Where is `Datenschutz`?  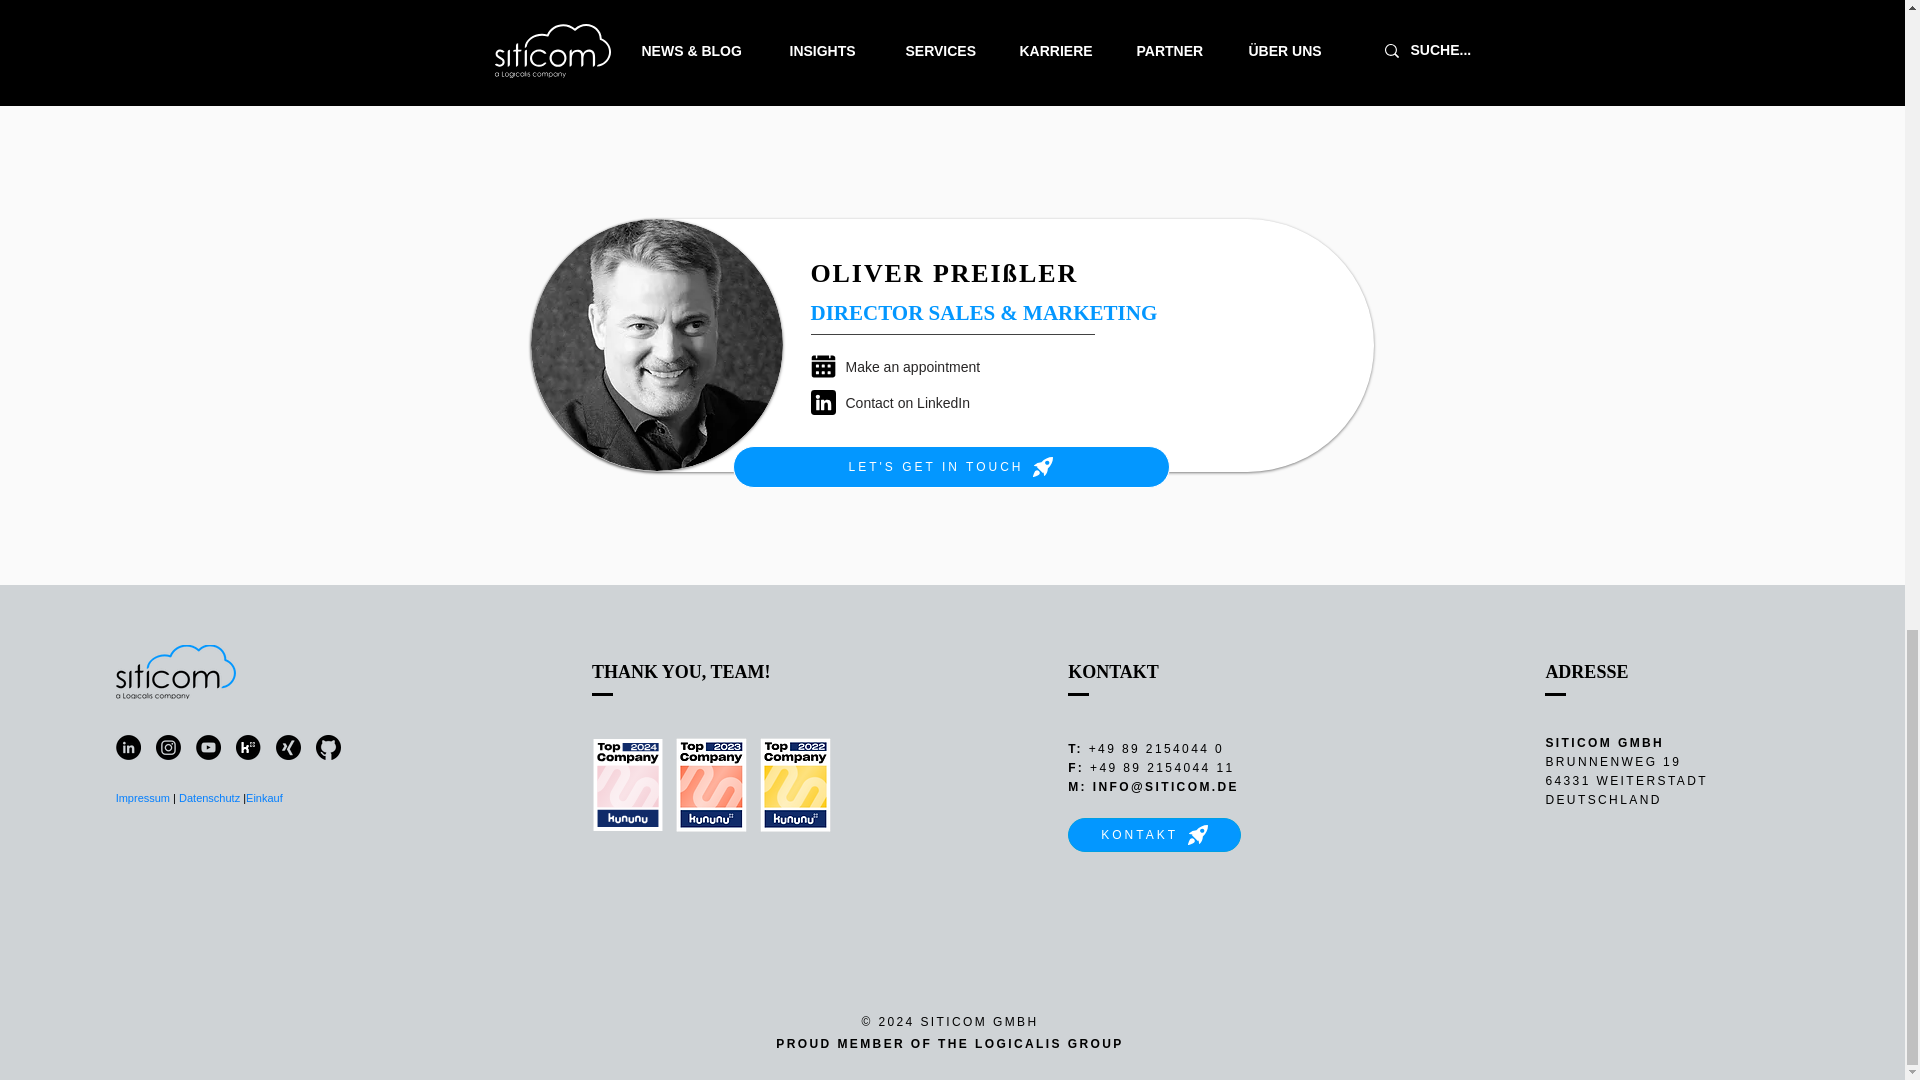
Datenschutz is located at coordinates (209, 797).